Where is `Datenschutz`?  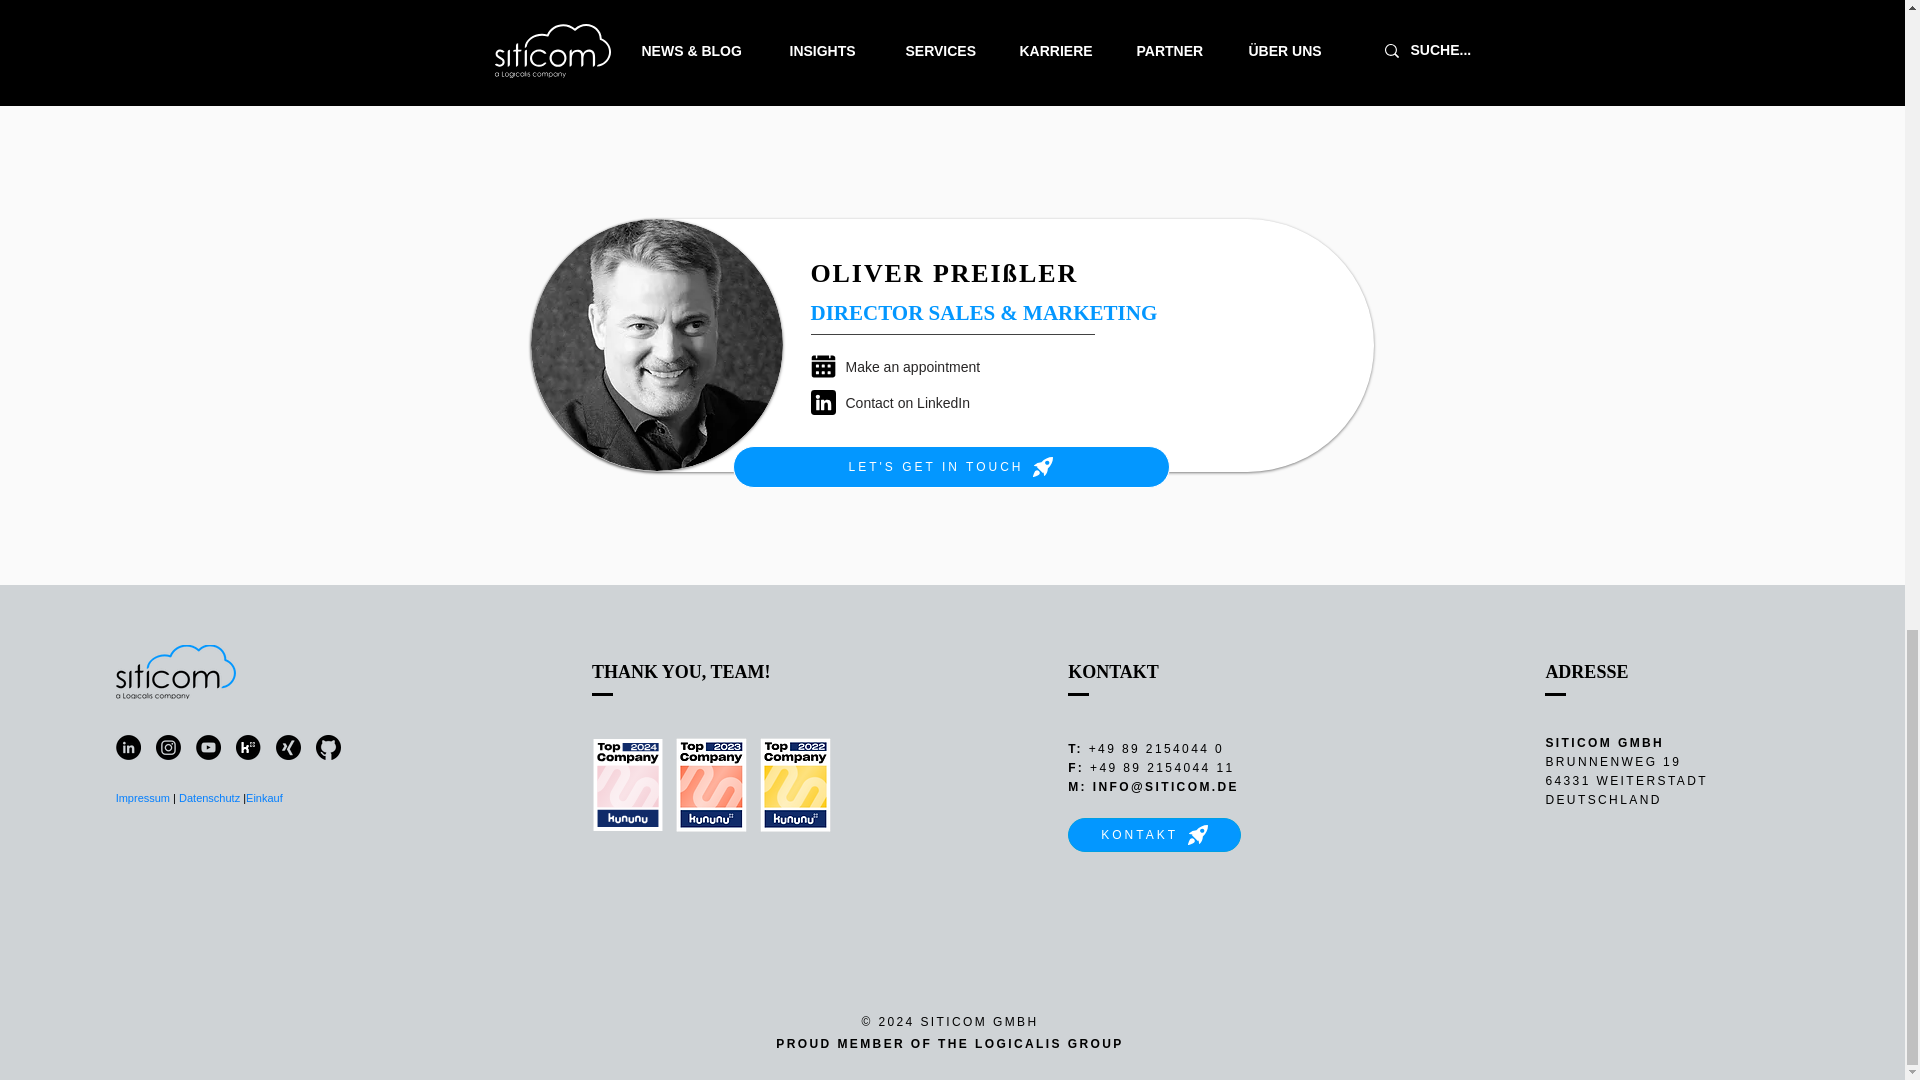
Datenschutz is located at coordinates (209, 797).